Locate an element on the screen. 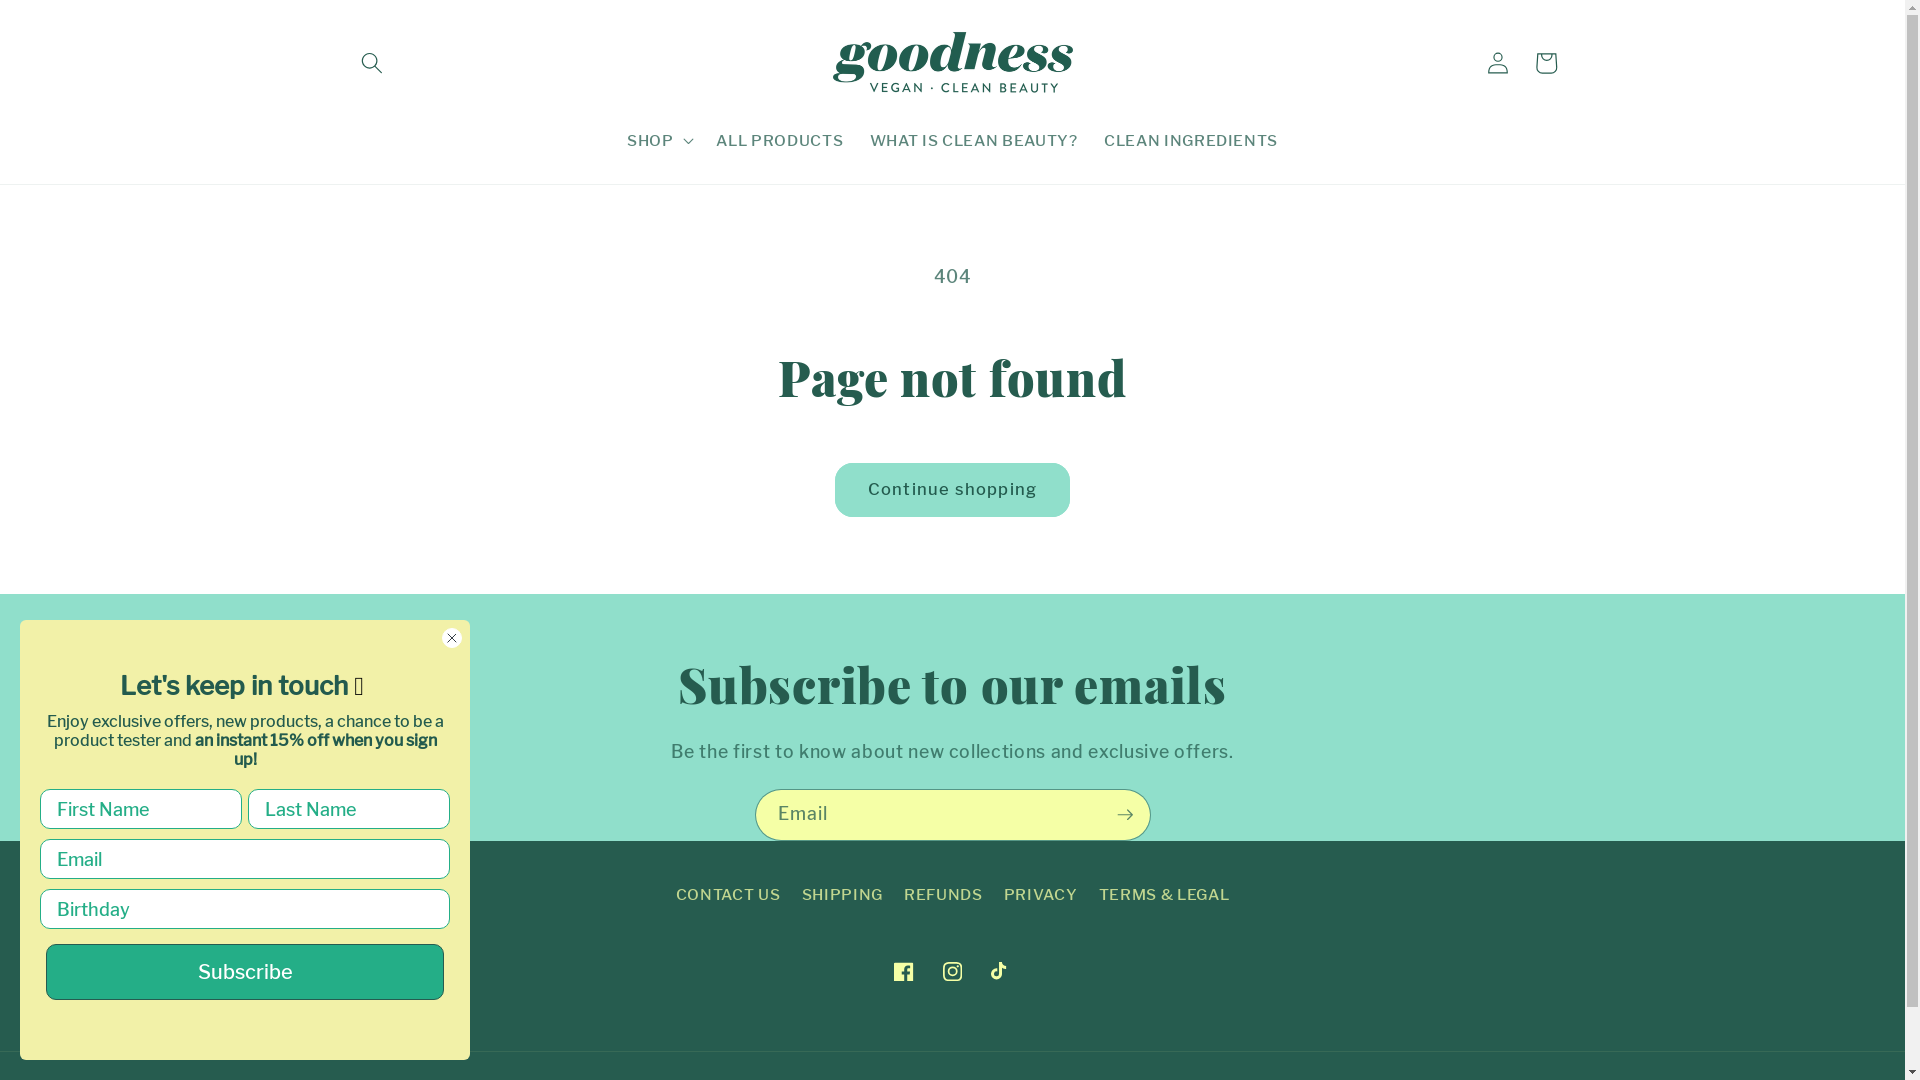 This screenshot has height=1080, width=1920. Log in is located at coordinates (1498, 62).